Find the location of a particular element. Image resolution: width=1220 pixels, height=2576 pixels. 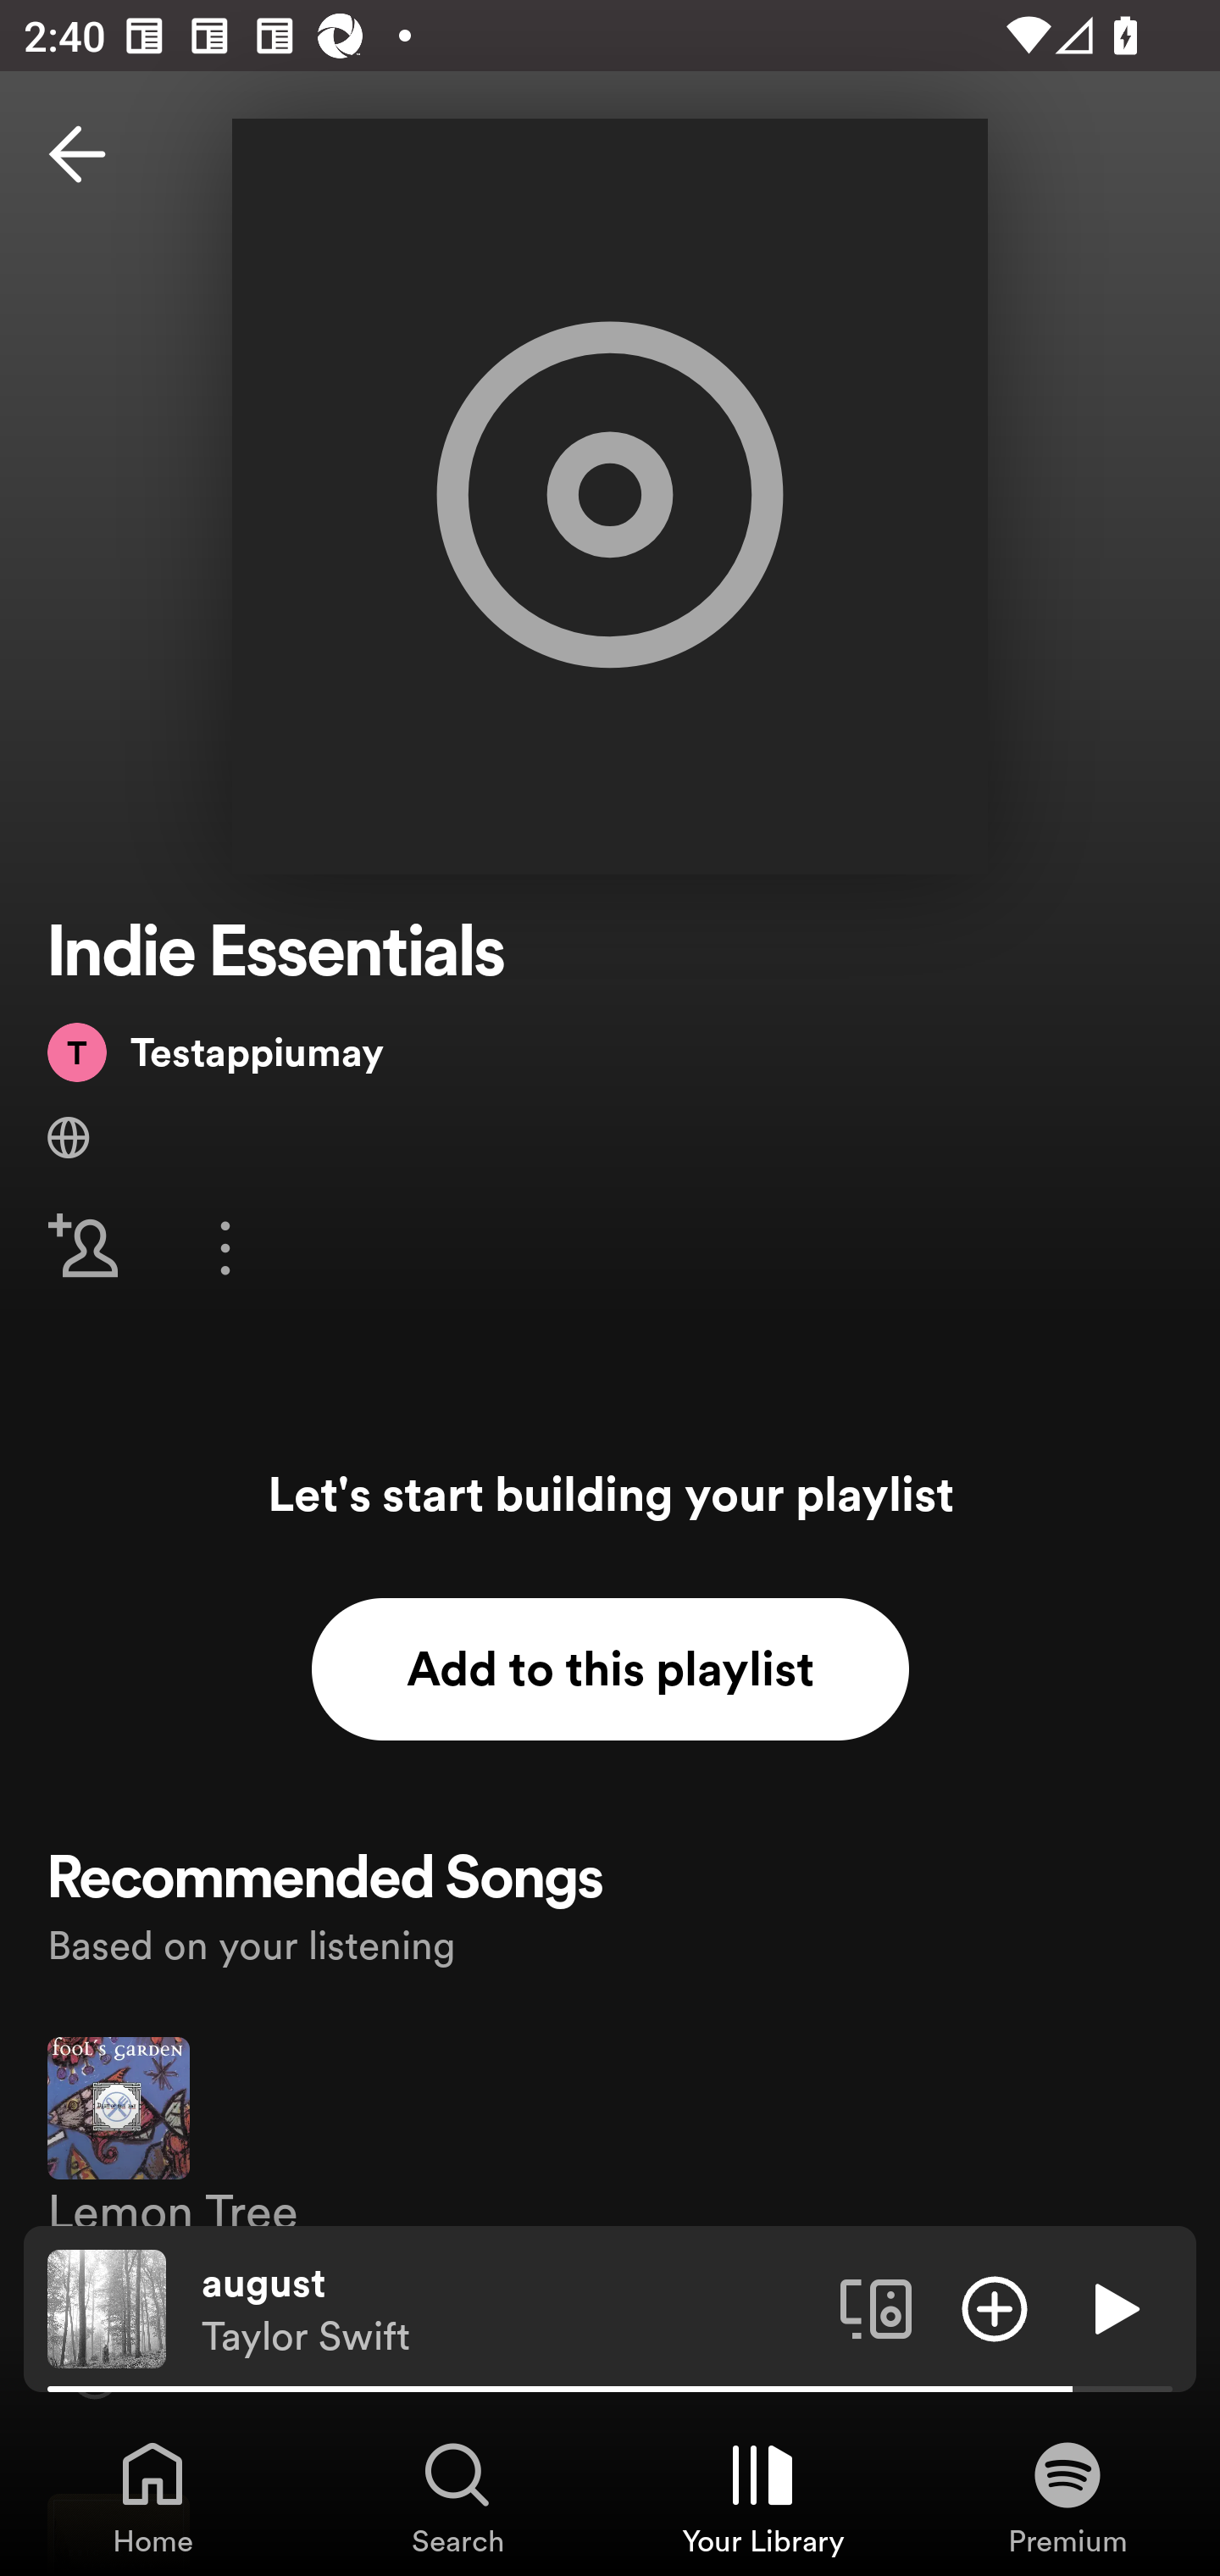

Your Library, Tab 3 of 4 Your Library Your Library is located at coordinates (762, 2496).